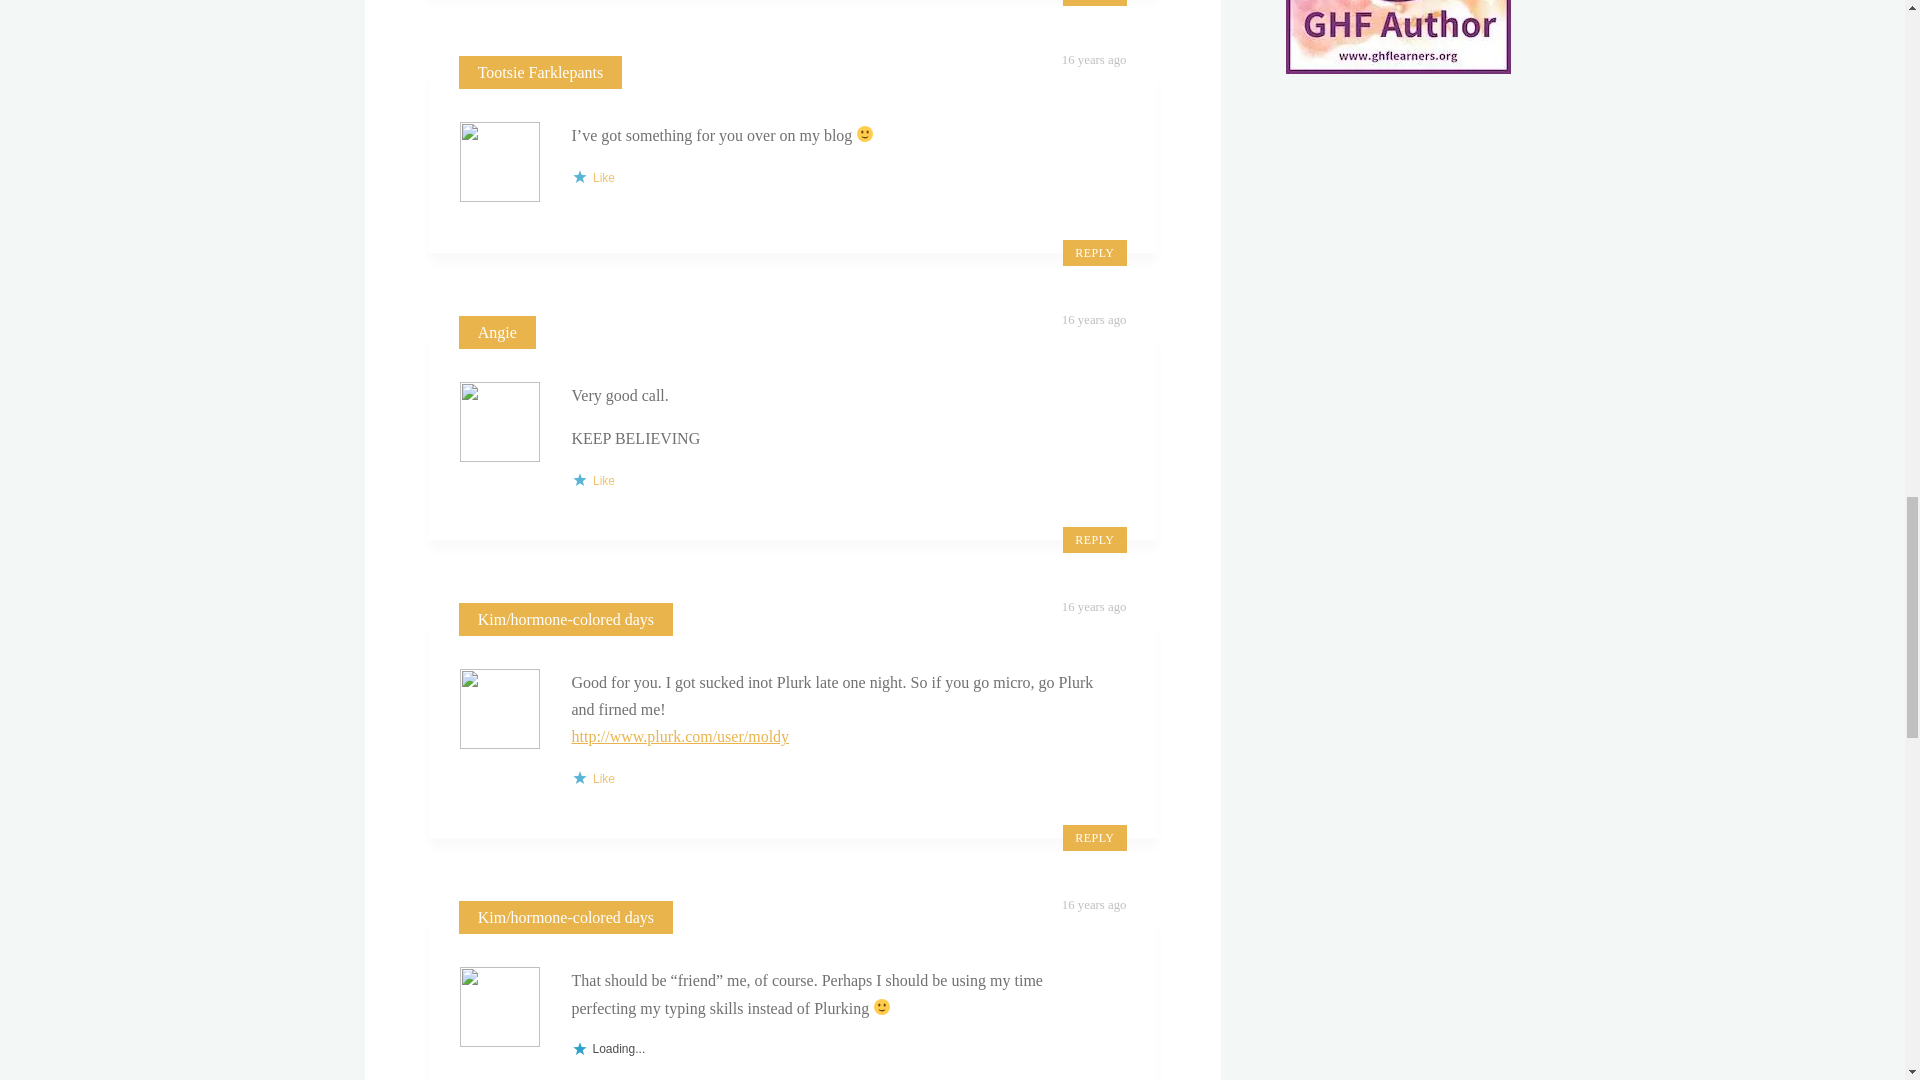 The height and width of the screenshot is (1080, 1920). What do you see at coordinates (1094, 3) in the screenshot?
I see `REPLY` at bounding box center [1094, 3].